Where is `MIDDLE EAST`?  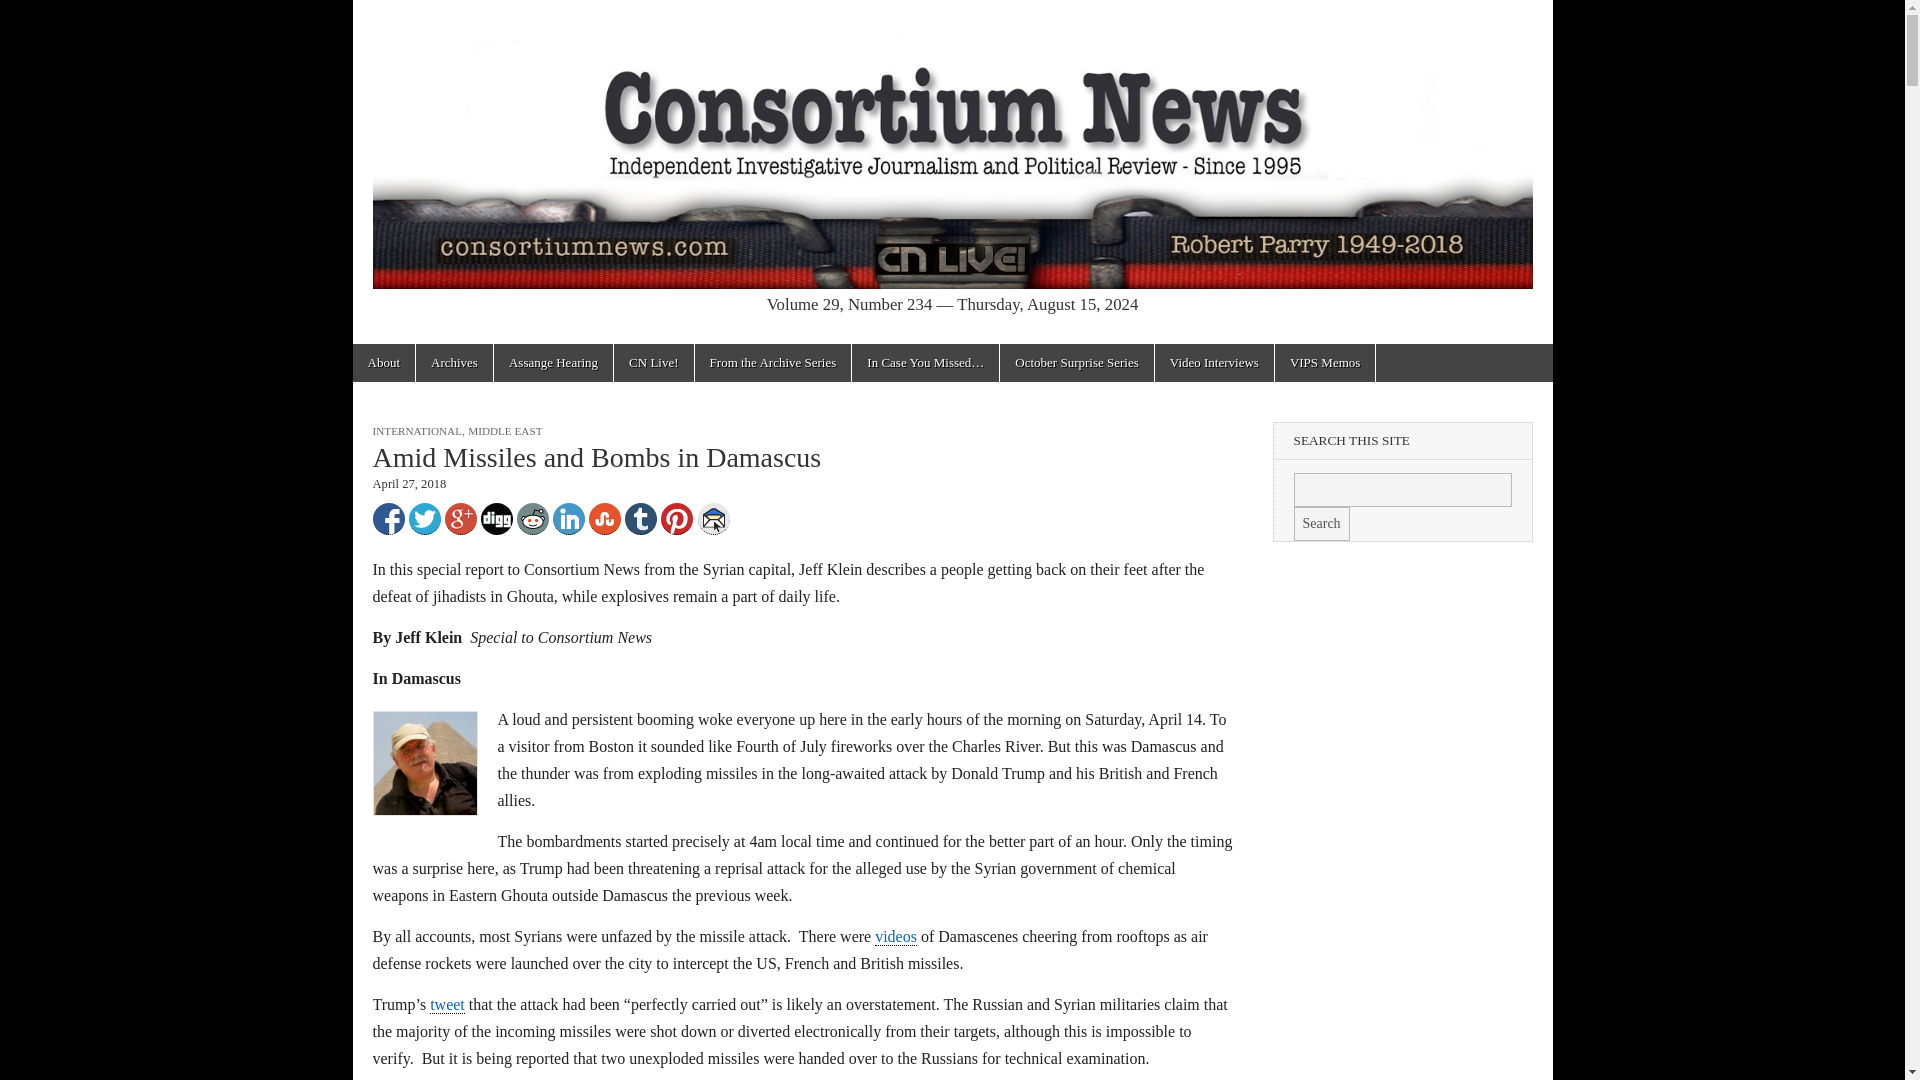 MIDDLE EAST is located at coordinates (504, 431).